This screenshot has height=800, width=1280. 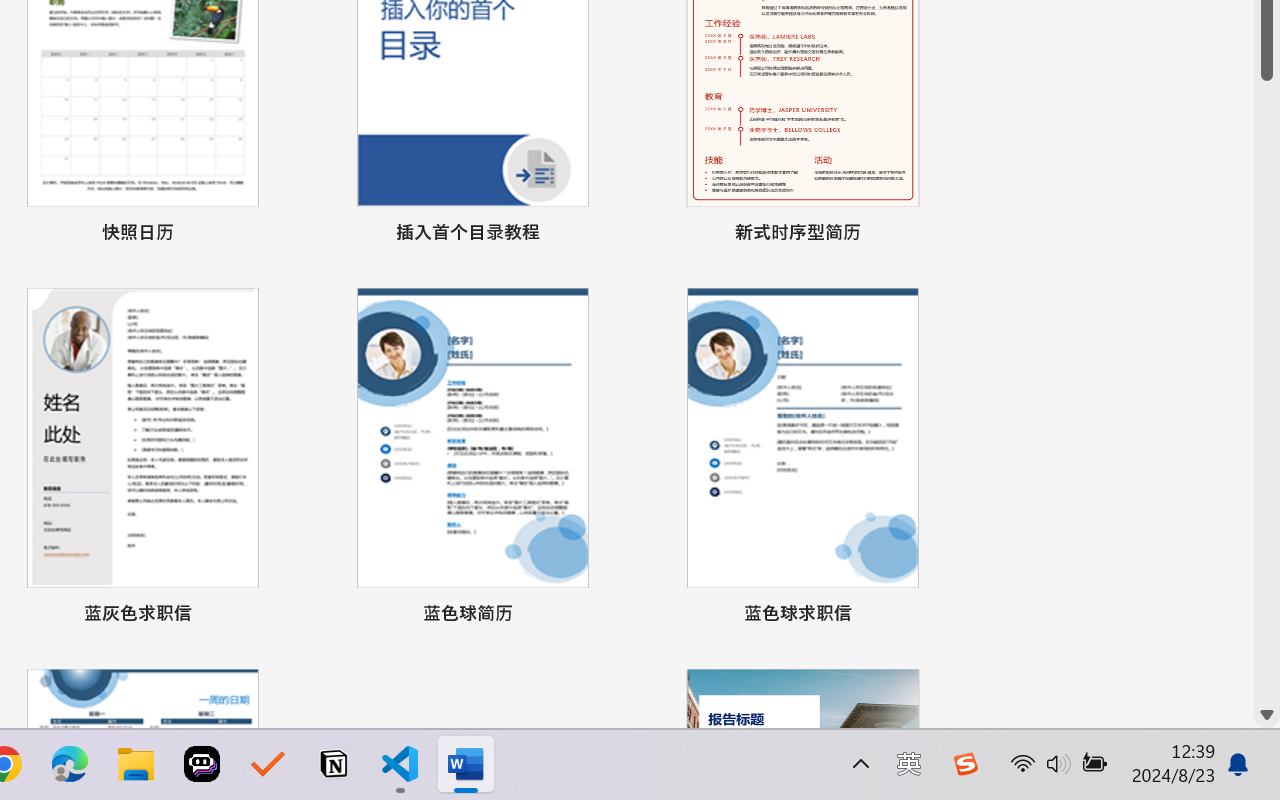 What do you see at coordinates (934, 616) in the screenshot?
I see `Pin to list` at bounding box center [934, 616].